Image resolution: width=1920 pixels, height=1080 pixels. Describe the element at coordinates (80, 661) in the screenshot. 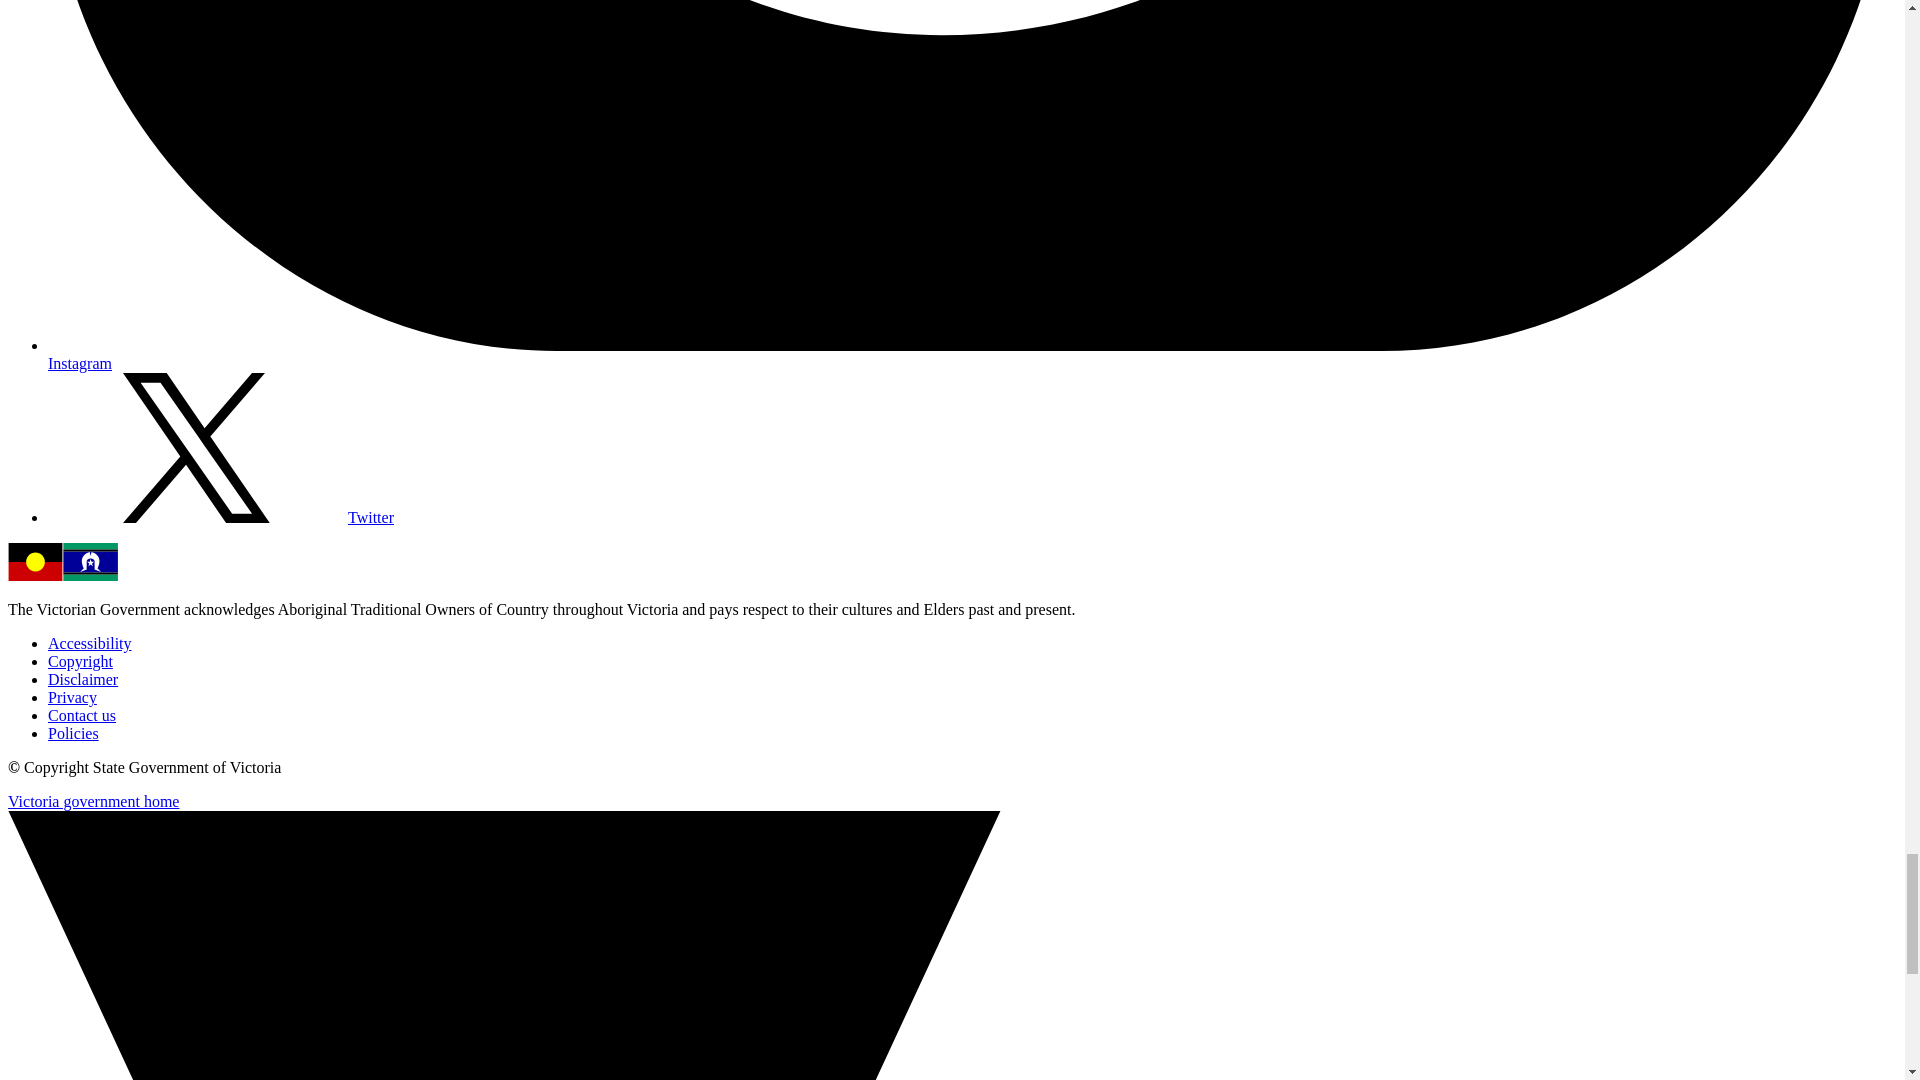

I see `Copyright` at that location.